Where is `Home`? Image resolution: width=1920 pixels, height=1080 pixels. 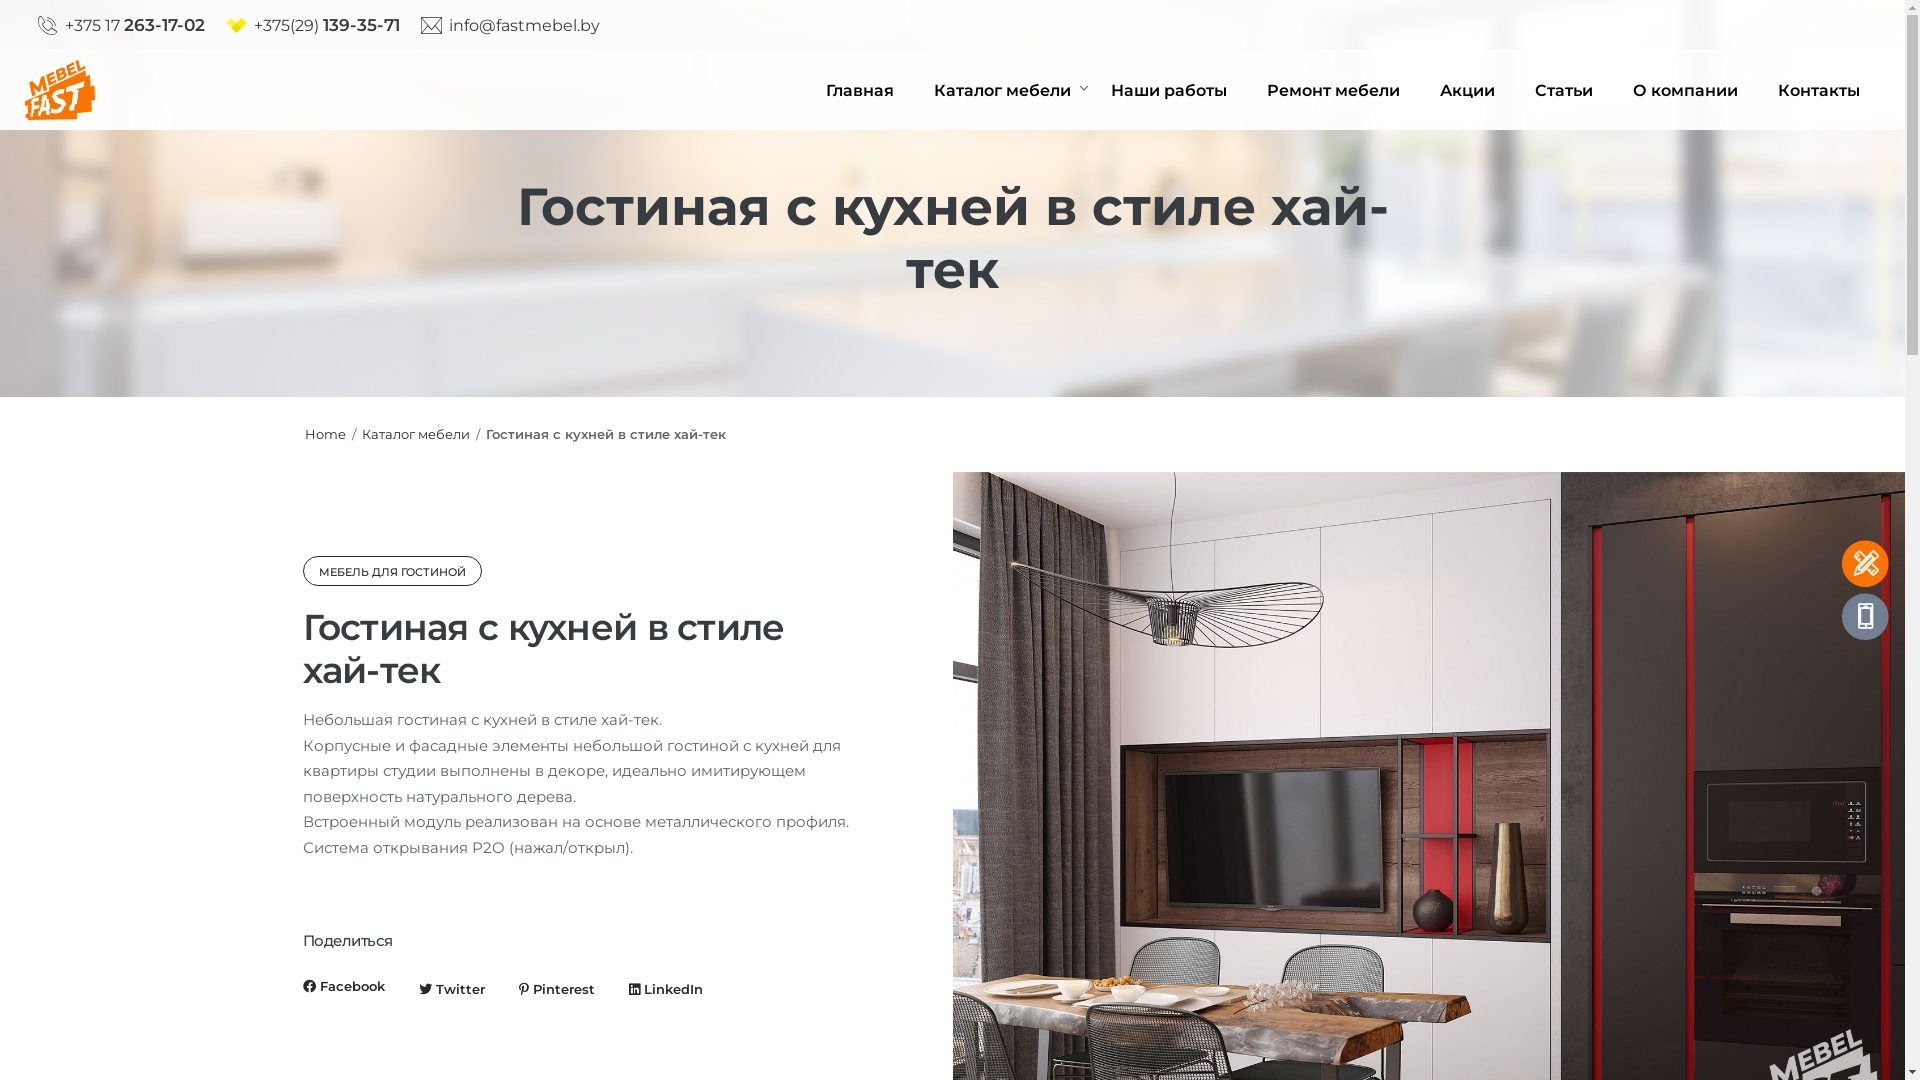
Home is located at coordinates (324, 434).